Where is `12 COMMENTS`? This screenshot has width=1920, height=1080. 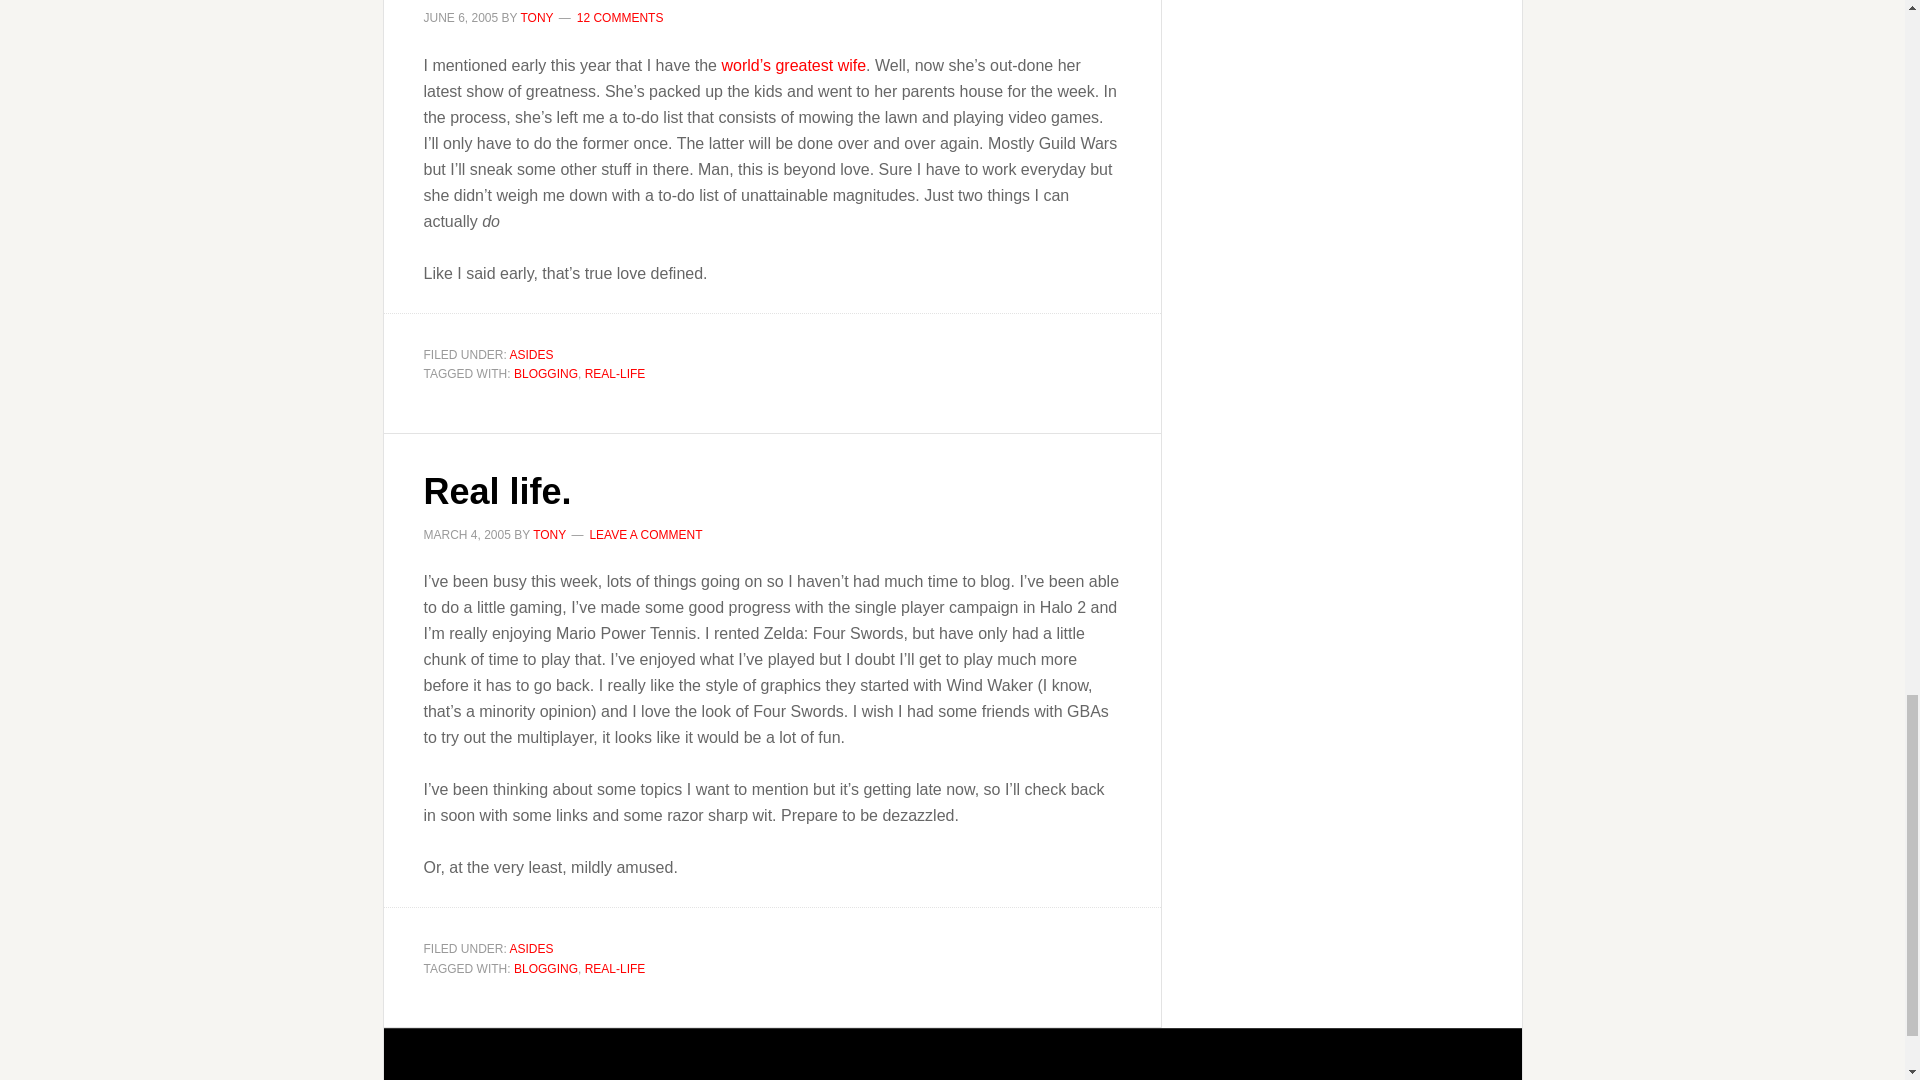
12 COMMENTS is located at coordinates (620, 17).